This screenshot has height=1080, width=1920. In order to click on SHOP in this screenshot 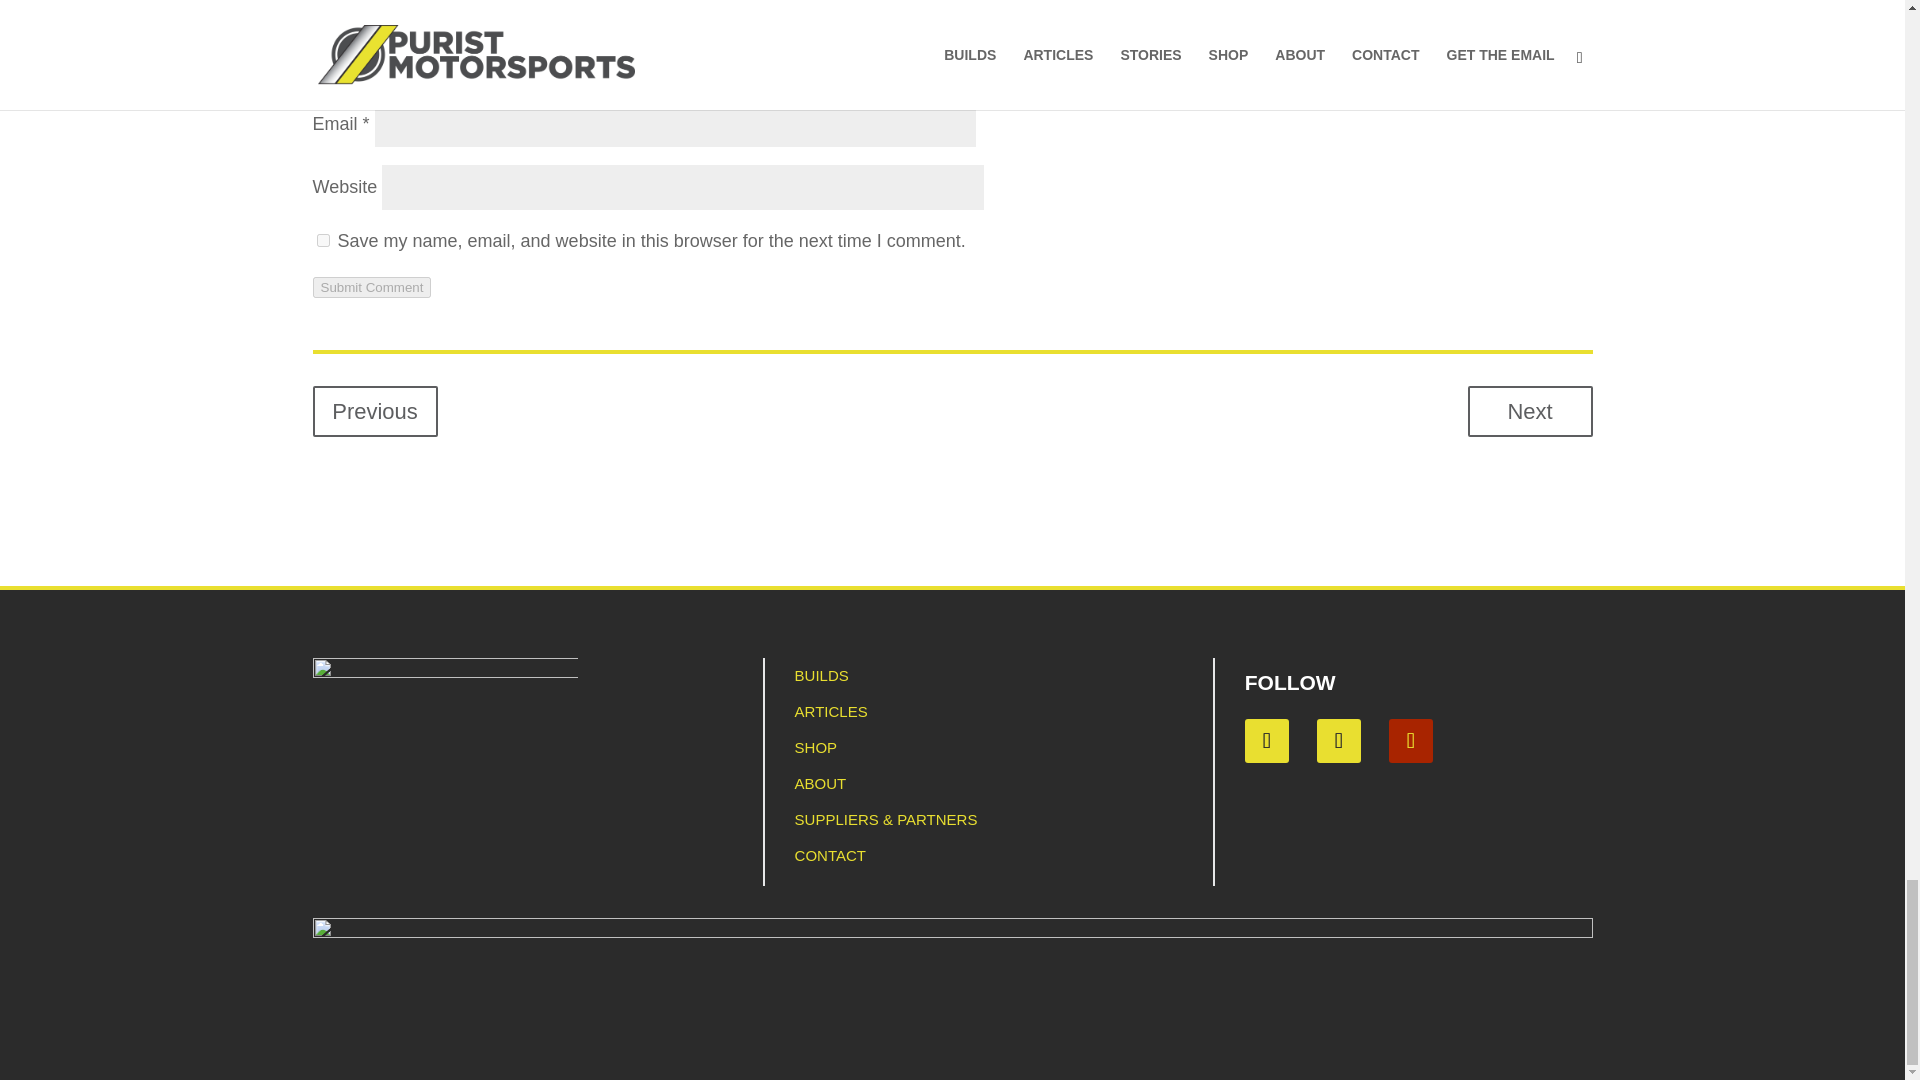, I will do `click(816, 747)`.